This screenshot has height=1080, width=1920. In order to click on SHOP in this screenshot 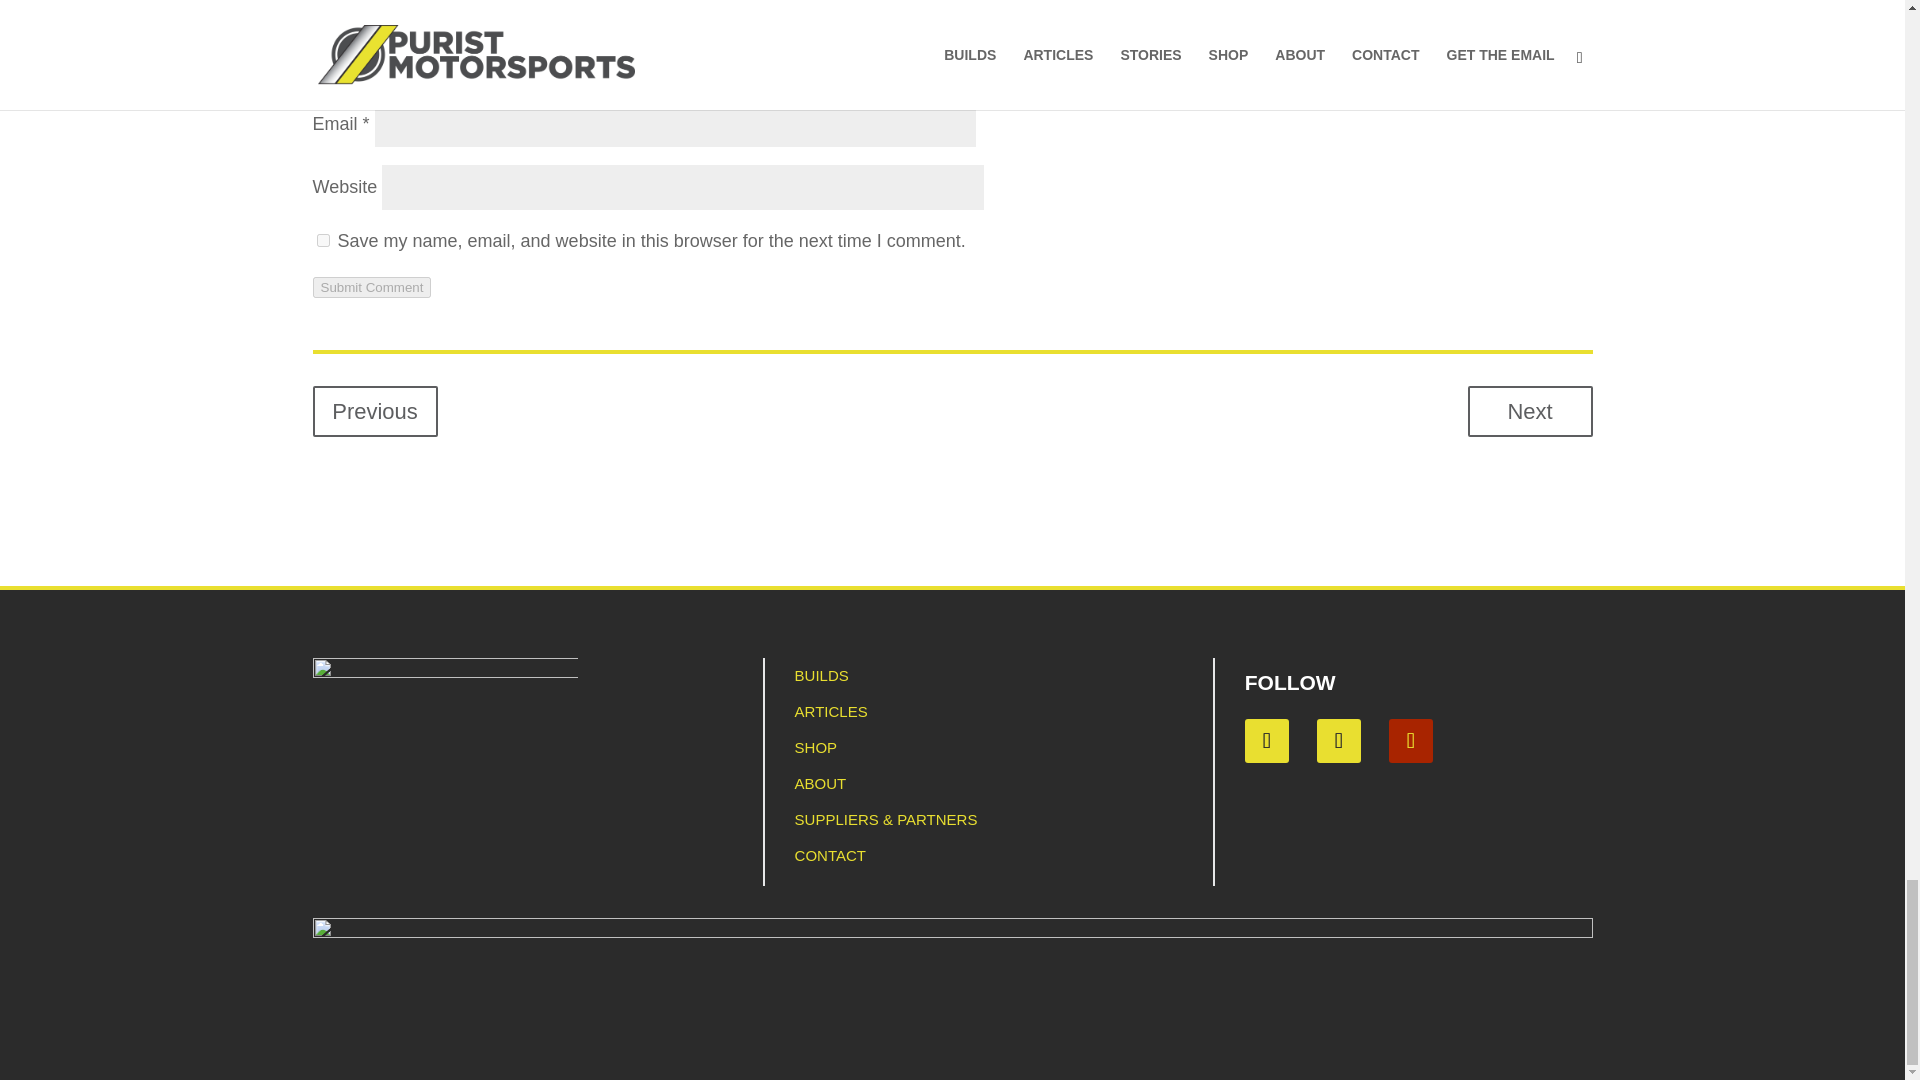, I will do `click(816, 747)`.